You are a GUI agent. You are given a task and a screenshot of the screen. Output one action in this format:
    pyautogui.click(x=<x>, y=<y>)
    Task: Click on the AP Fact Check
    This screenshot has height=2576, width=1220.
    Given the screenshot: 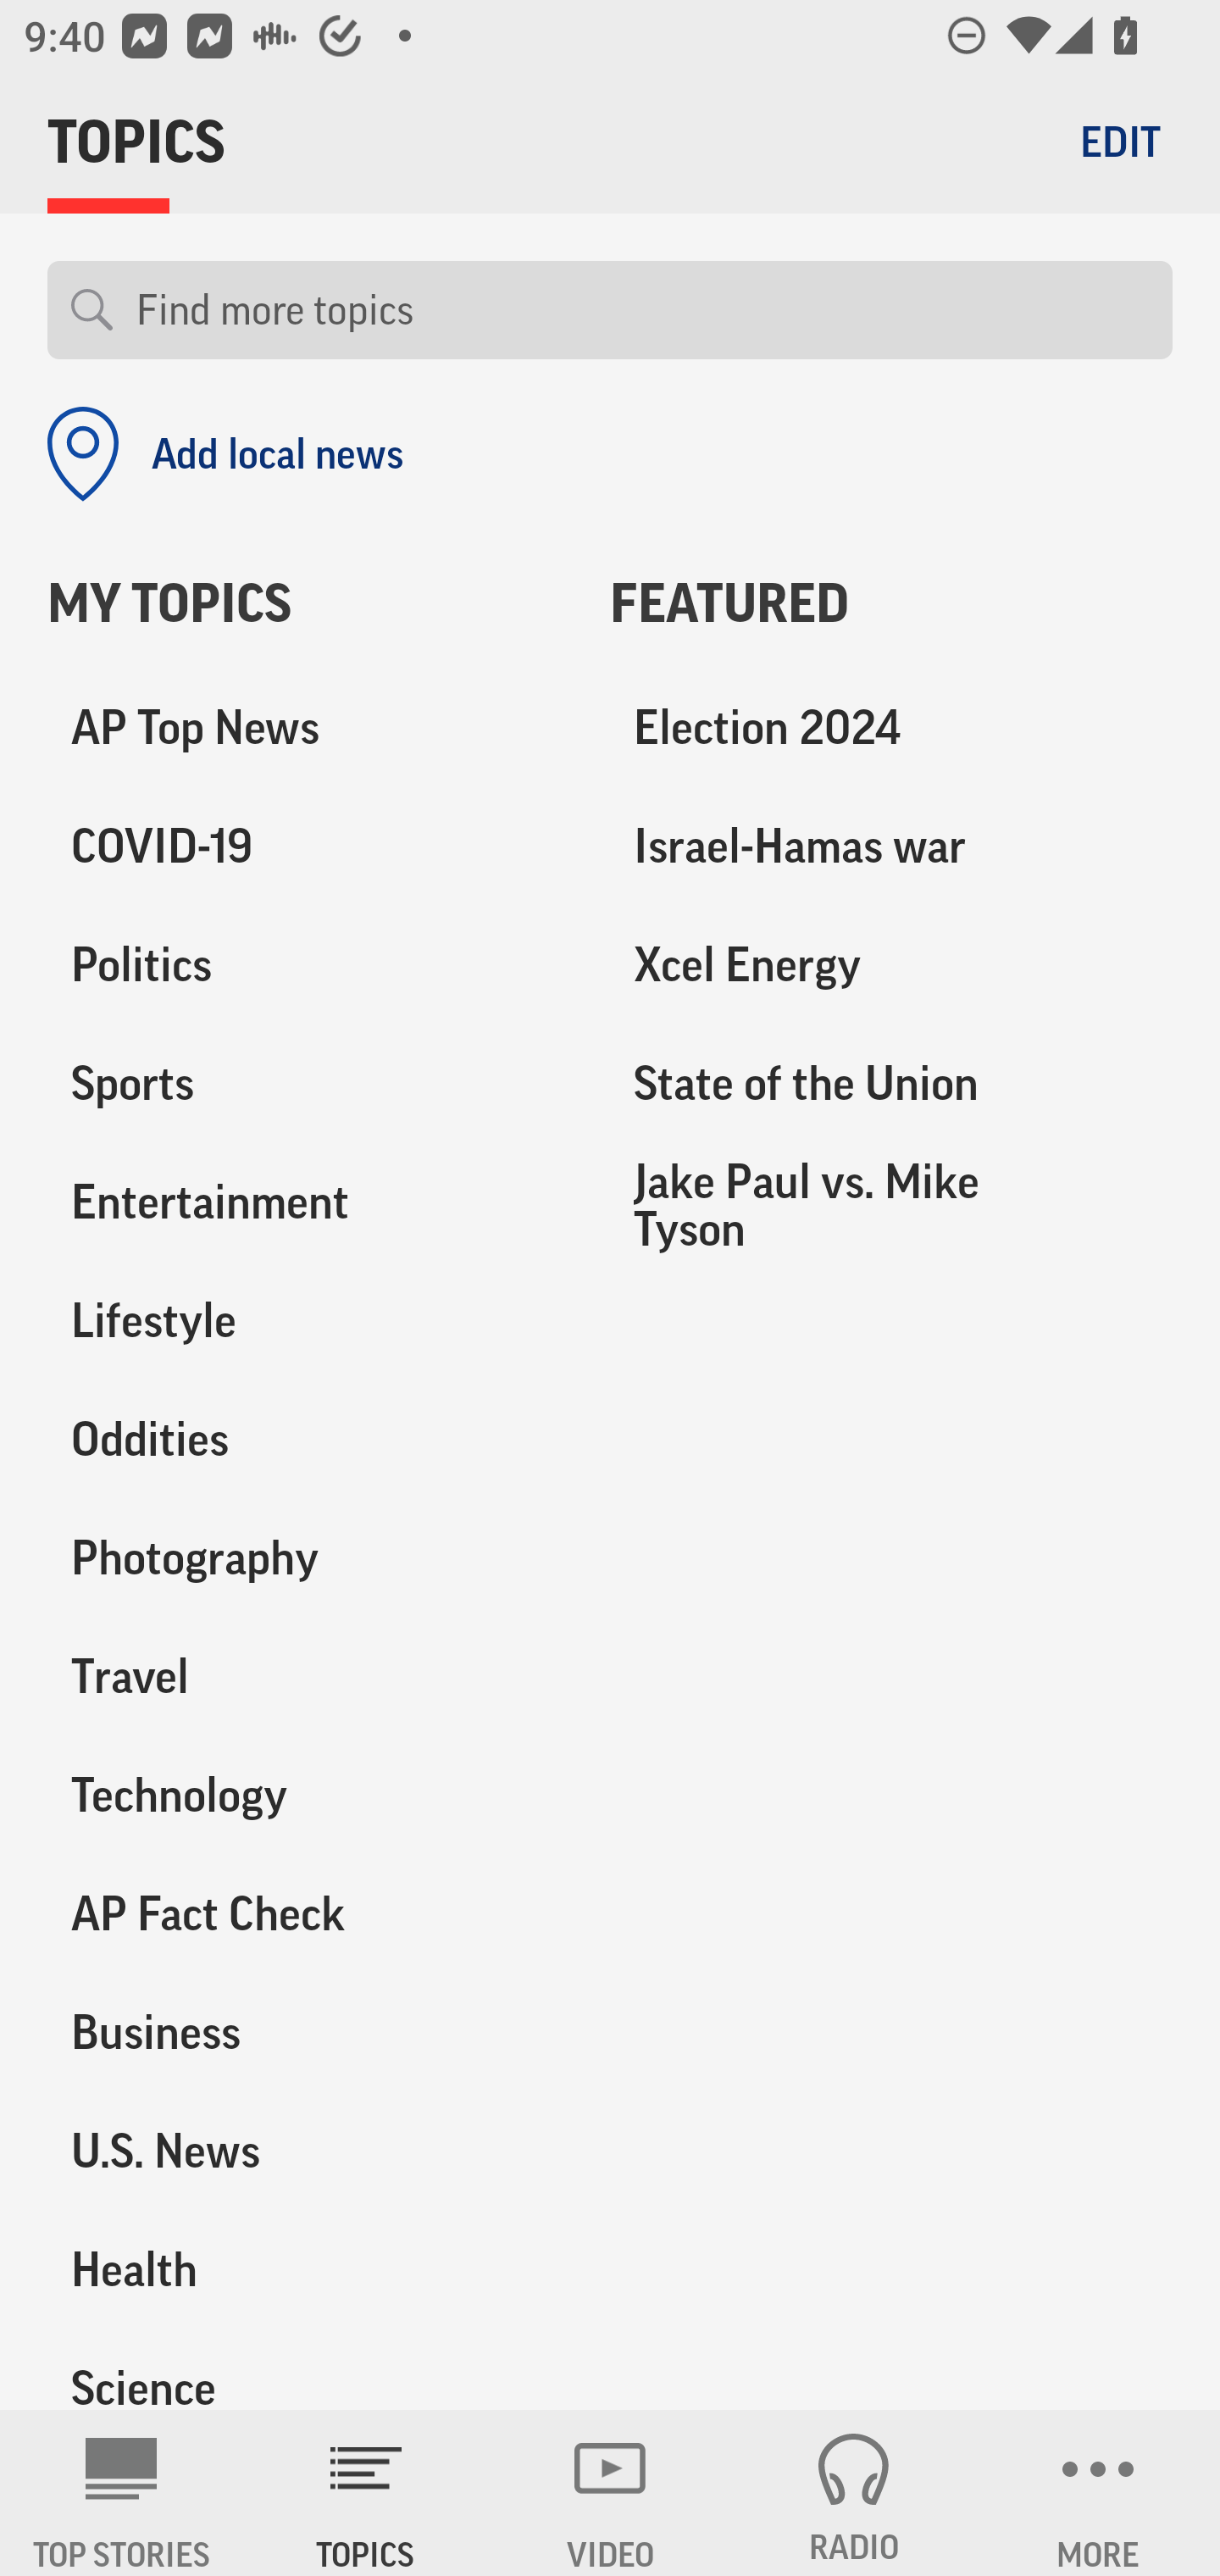 What is the action you would take?
    pyautogui.click(x=305, y=1913)
    